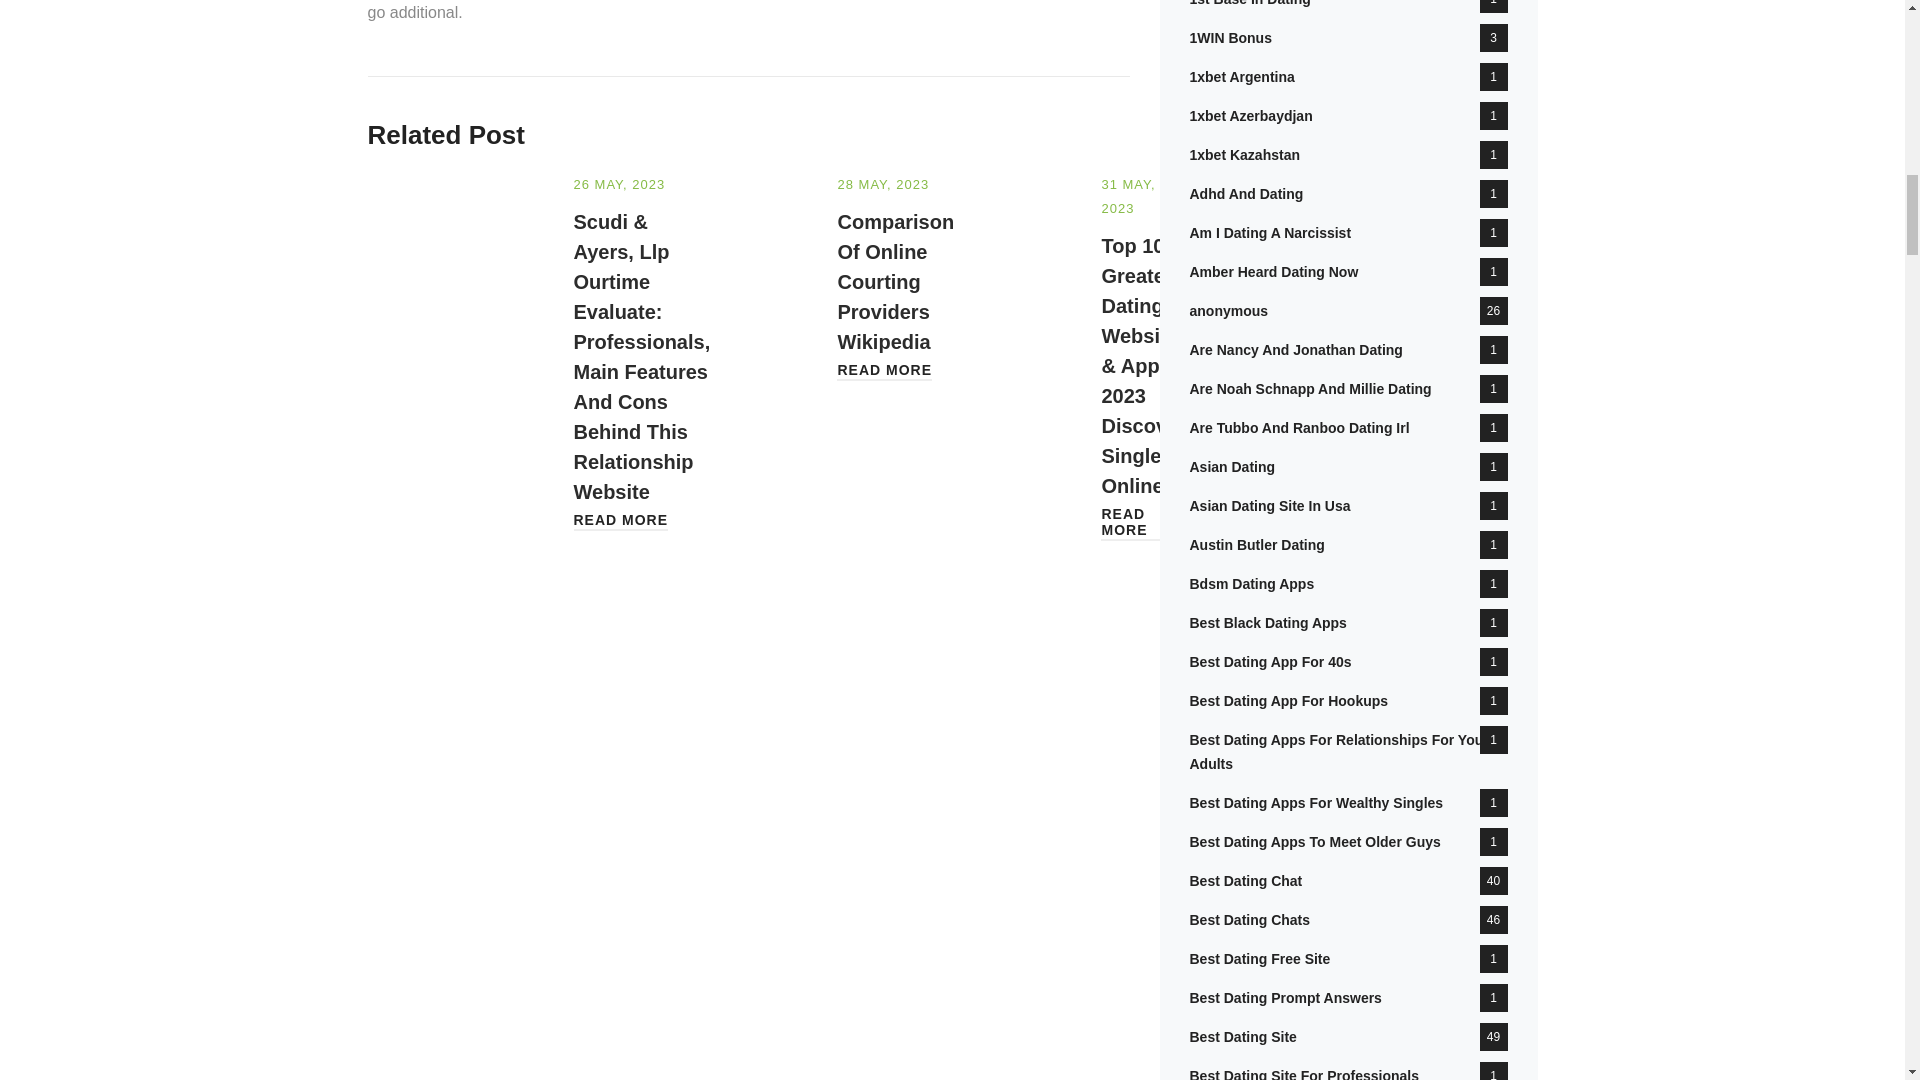  Describe the element at coordinates (621, 520) in the screenshot. I see `READ MORE` at that location.